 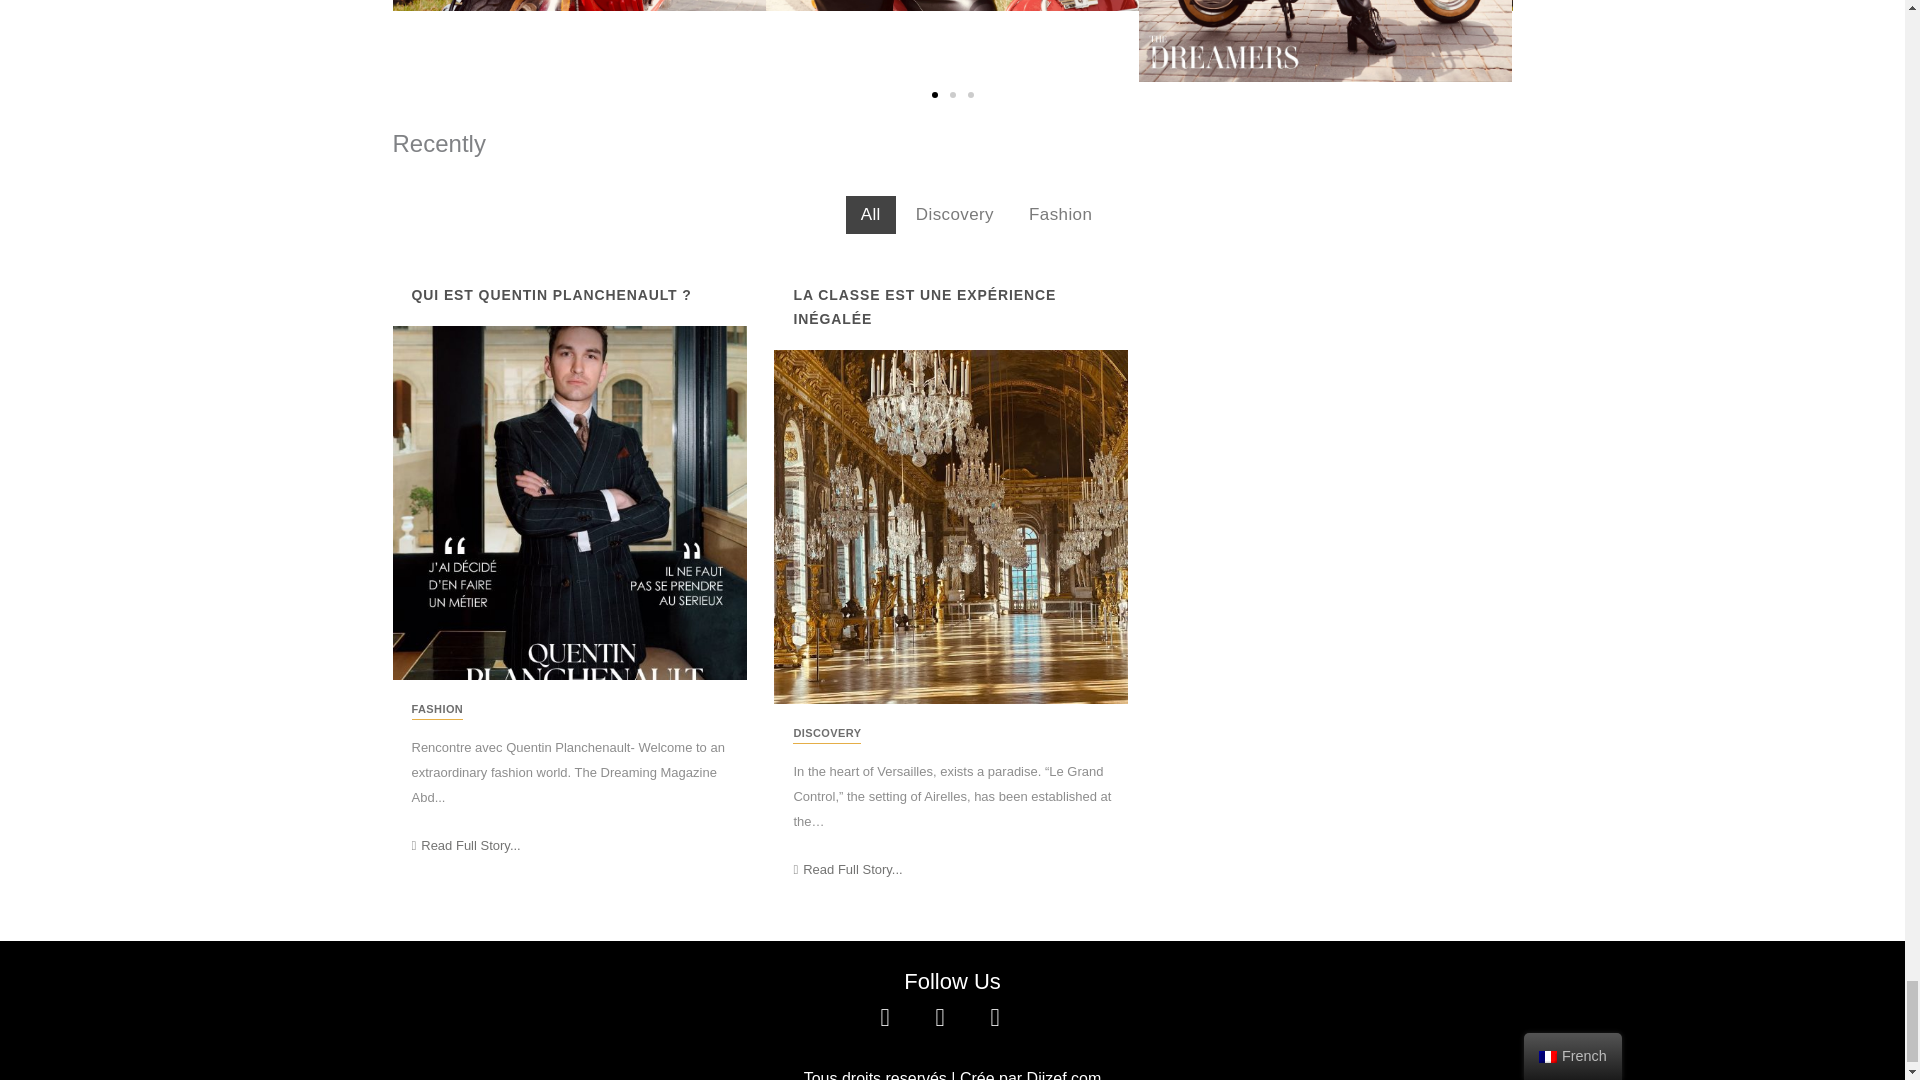 I want to click on Read Full Story..., so click(x=847, y=868).